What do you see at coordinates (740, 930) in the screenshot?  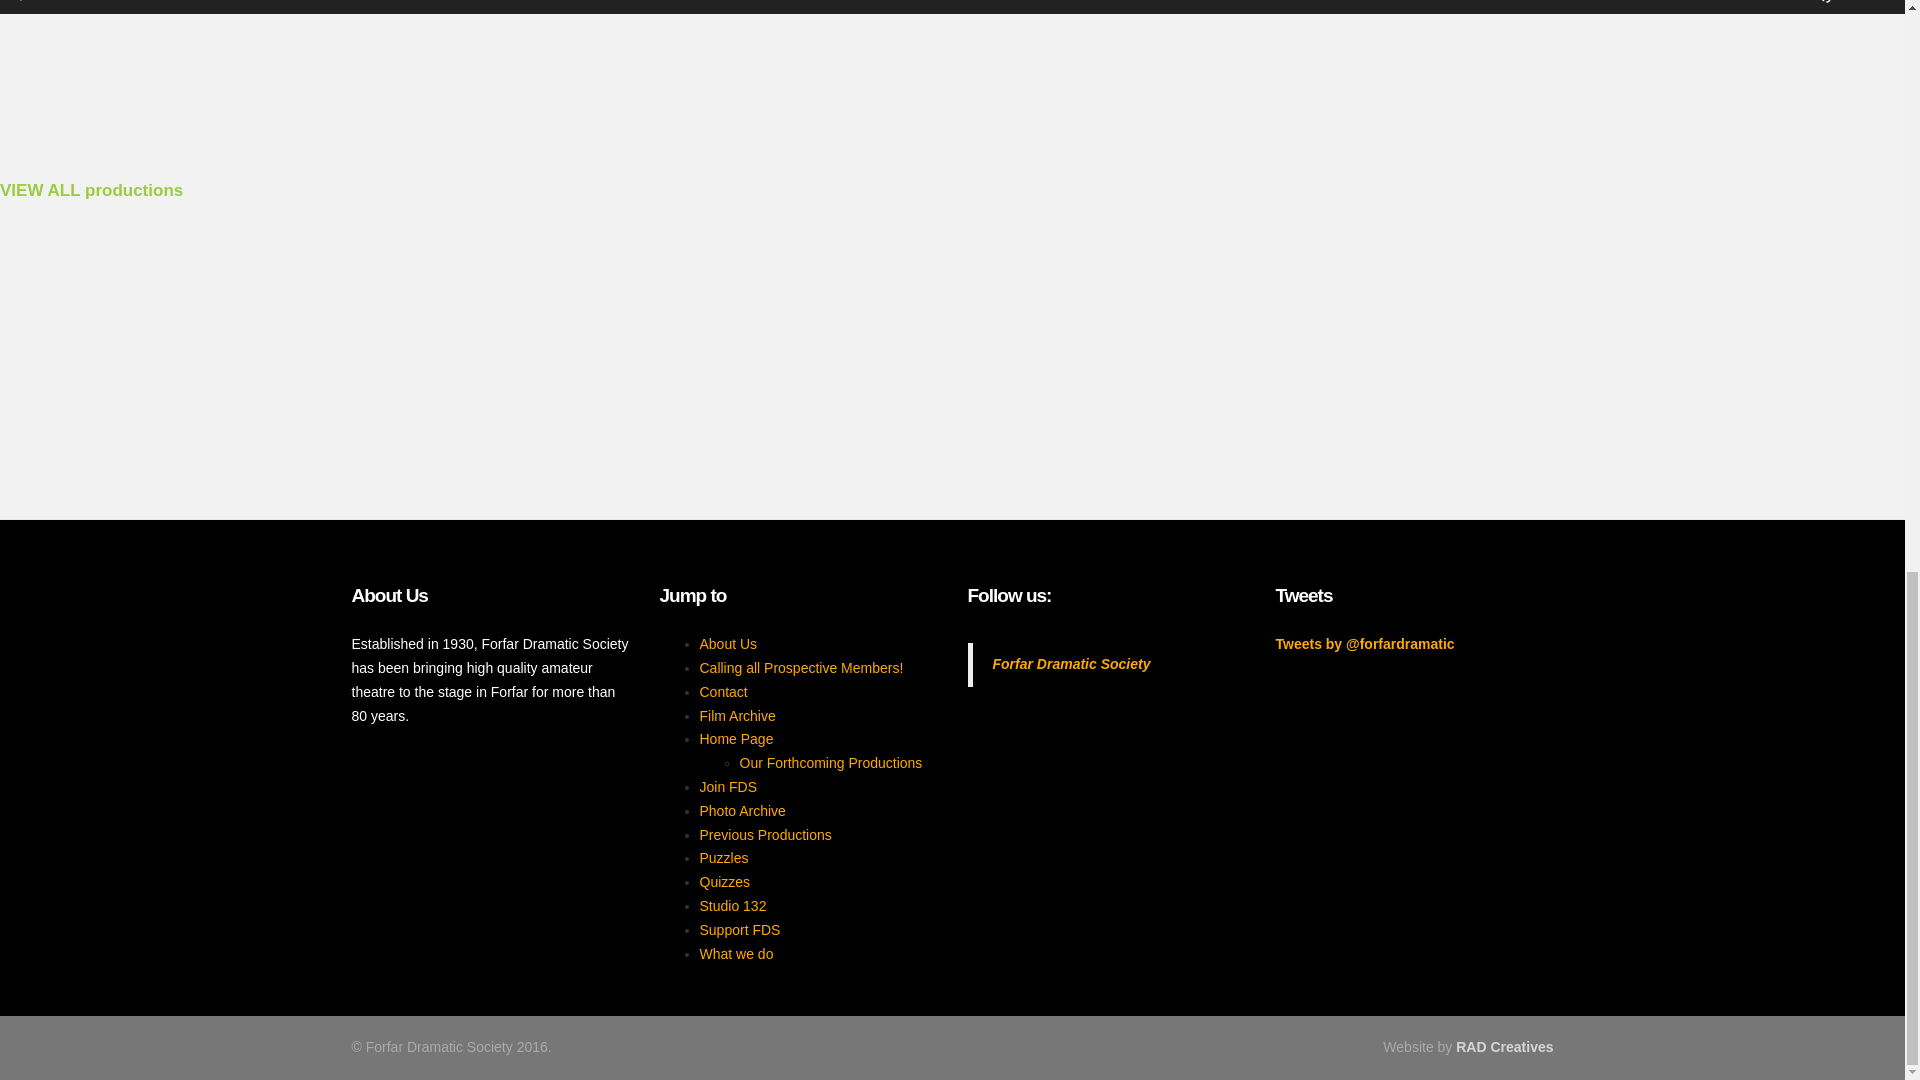 I see `Support FDS` at bounding box center [740, 930].